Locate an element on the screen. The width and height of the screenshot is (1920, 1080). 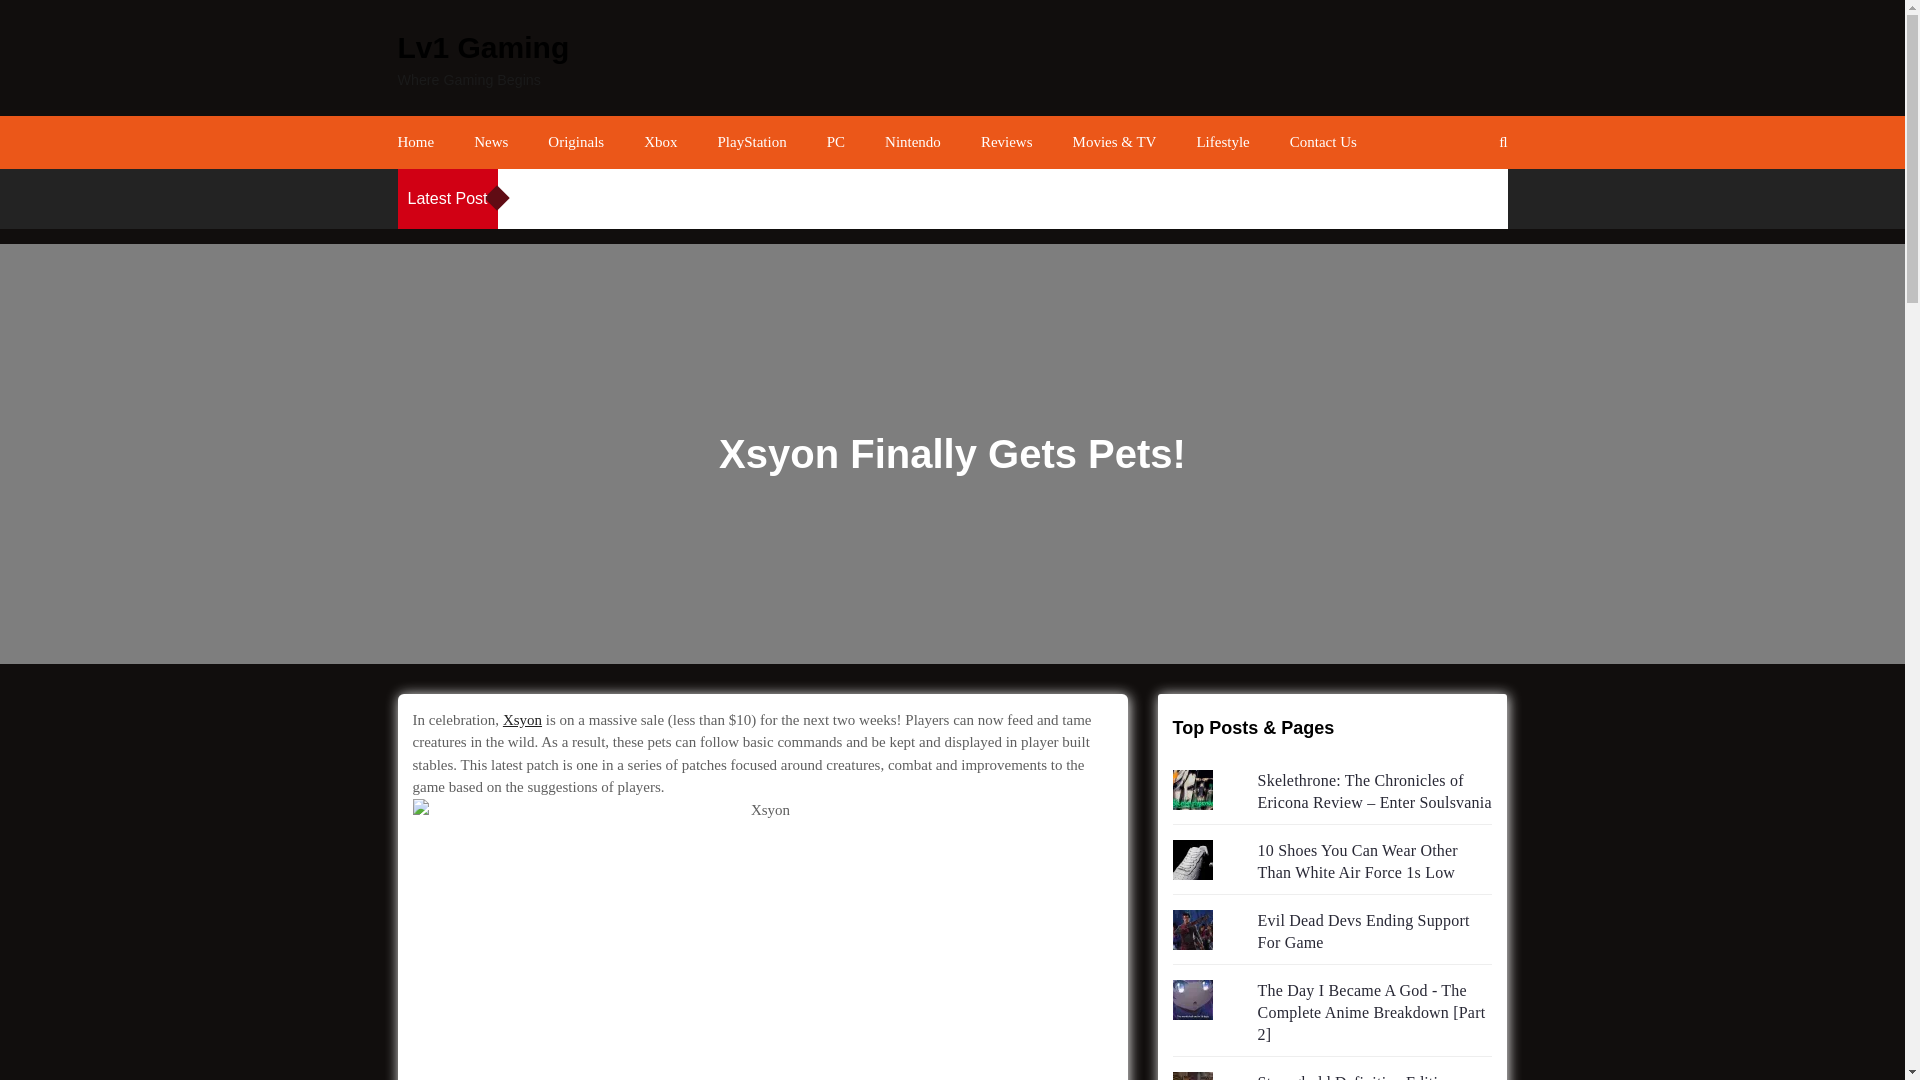
PlayStation is located at coordinates (752, 142).